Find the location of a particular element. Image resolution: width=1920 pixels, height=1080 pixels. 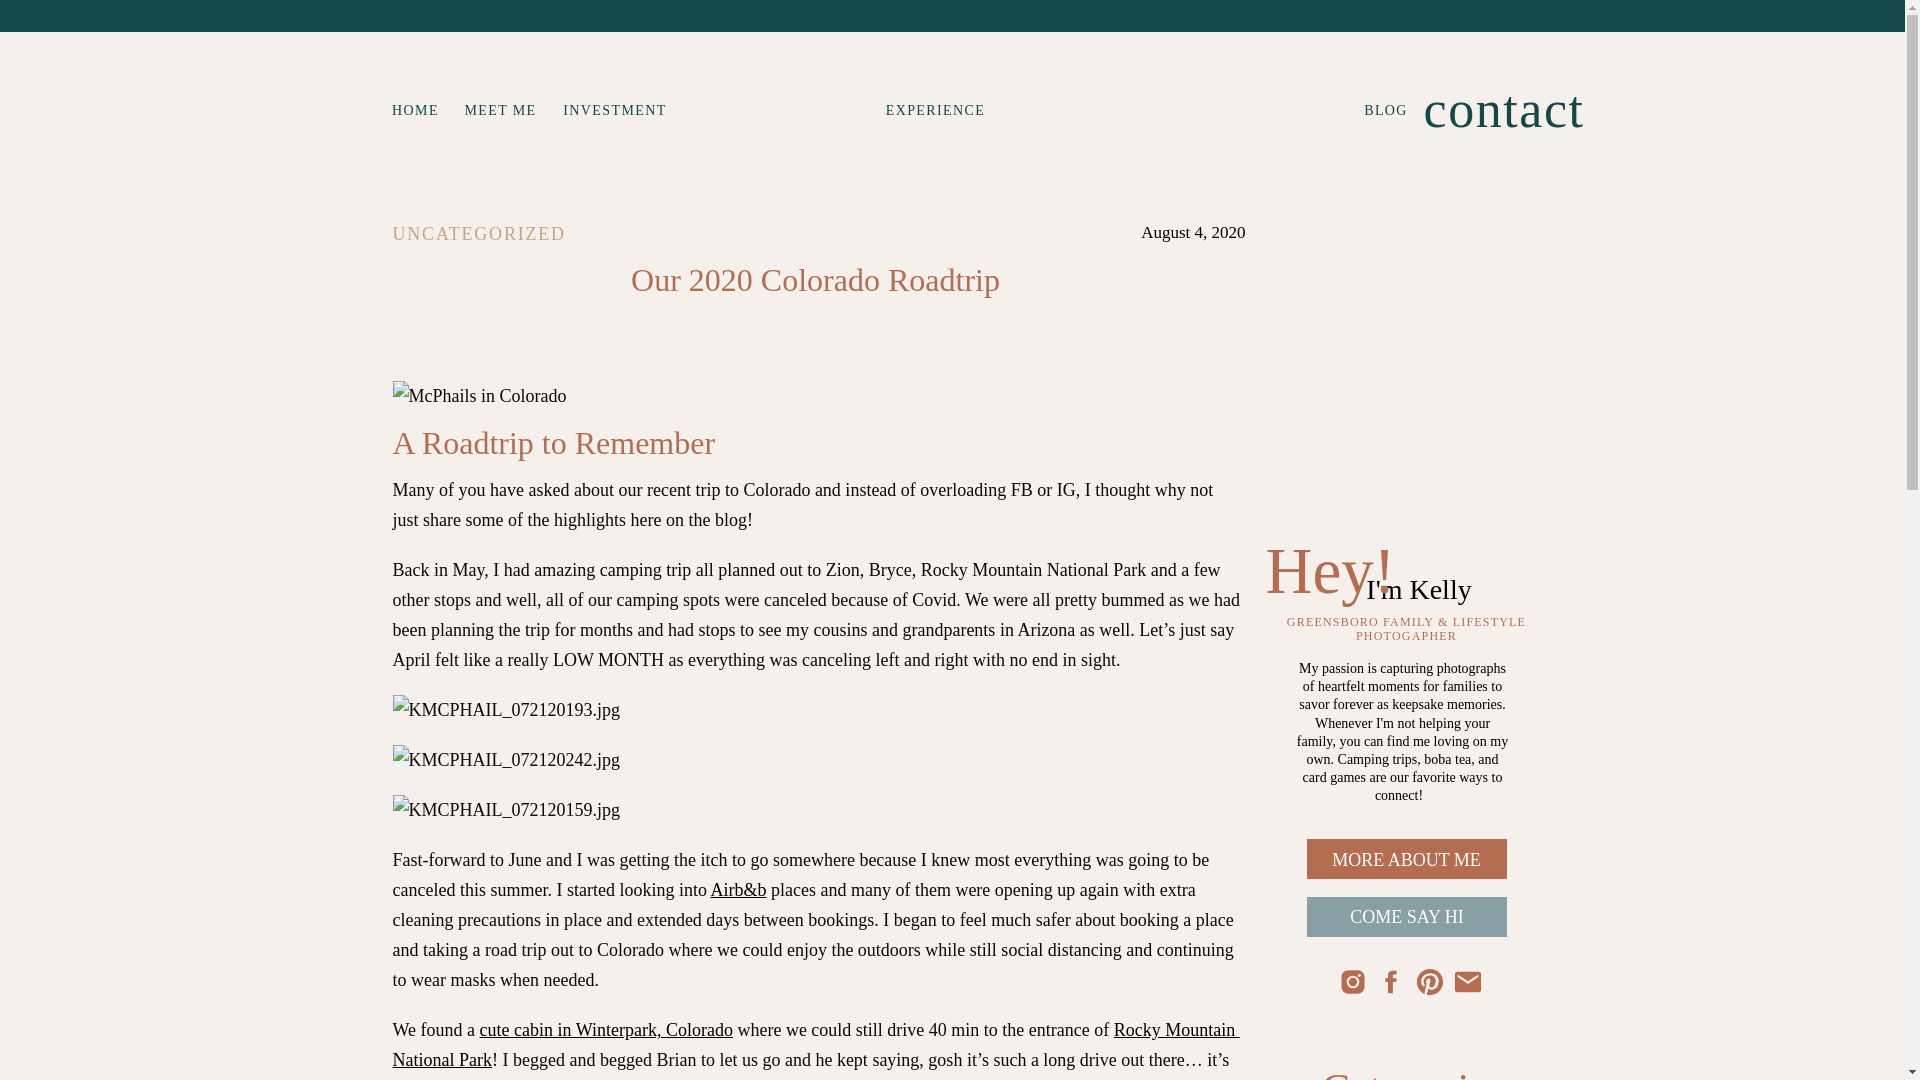

MEET ME is located at coordinates (500, 109).